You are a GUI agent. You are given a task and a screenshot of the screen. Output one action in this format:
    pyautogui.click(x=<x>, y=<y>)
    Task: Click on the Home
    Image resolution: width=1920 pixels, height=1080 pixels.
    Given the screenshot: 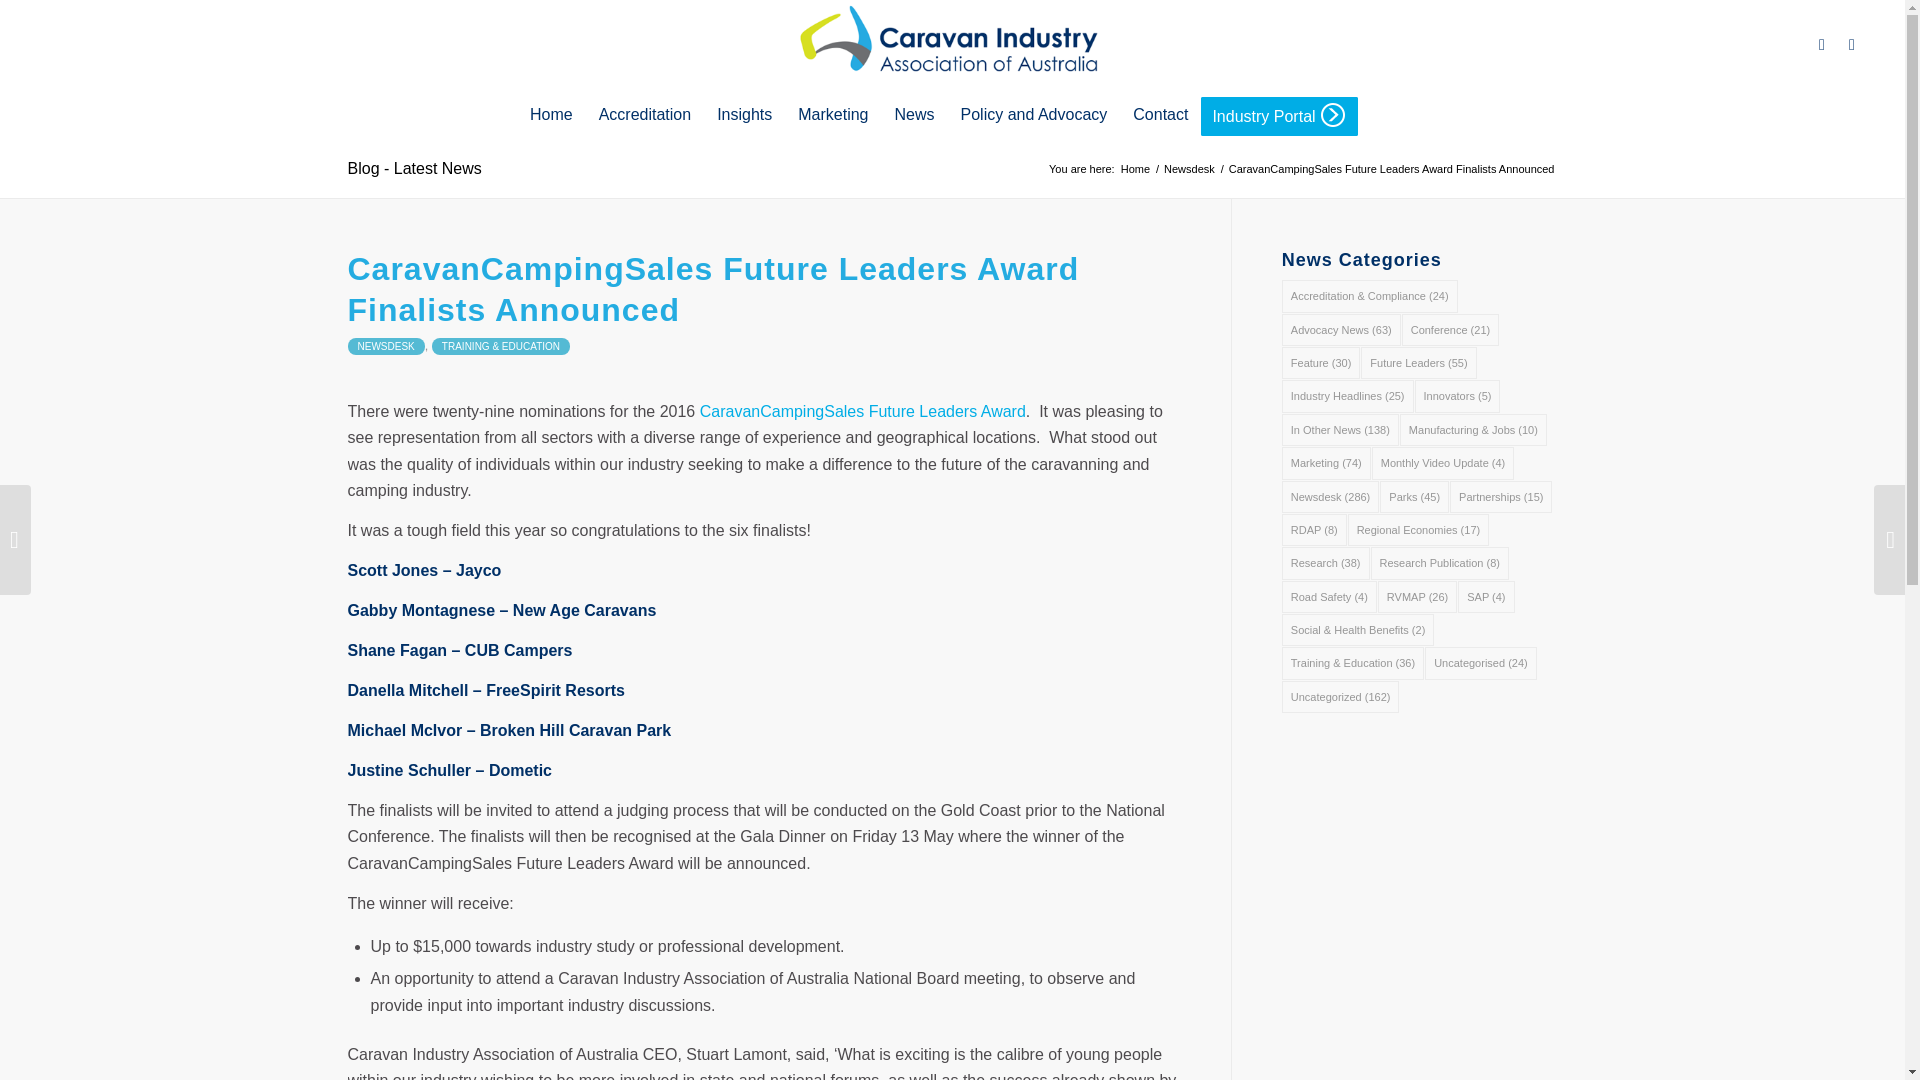 What is the action you would take?
    pyautogui.click(x=550, y=114)
    